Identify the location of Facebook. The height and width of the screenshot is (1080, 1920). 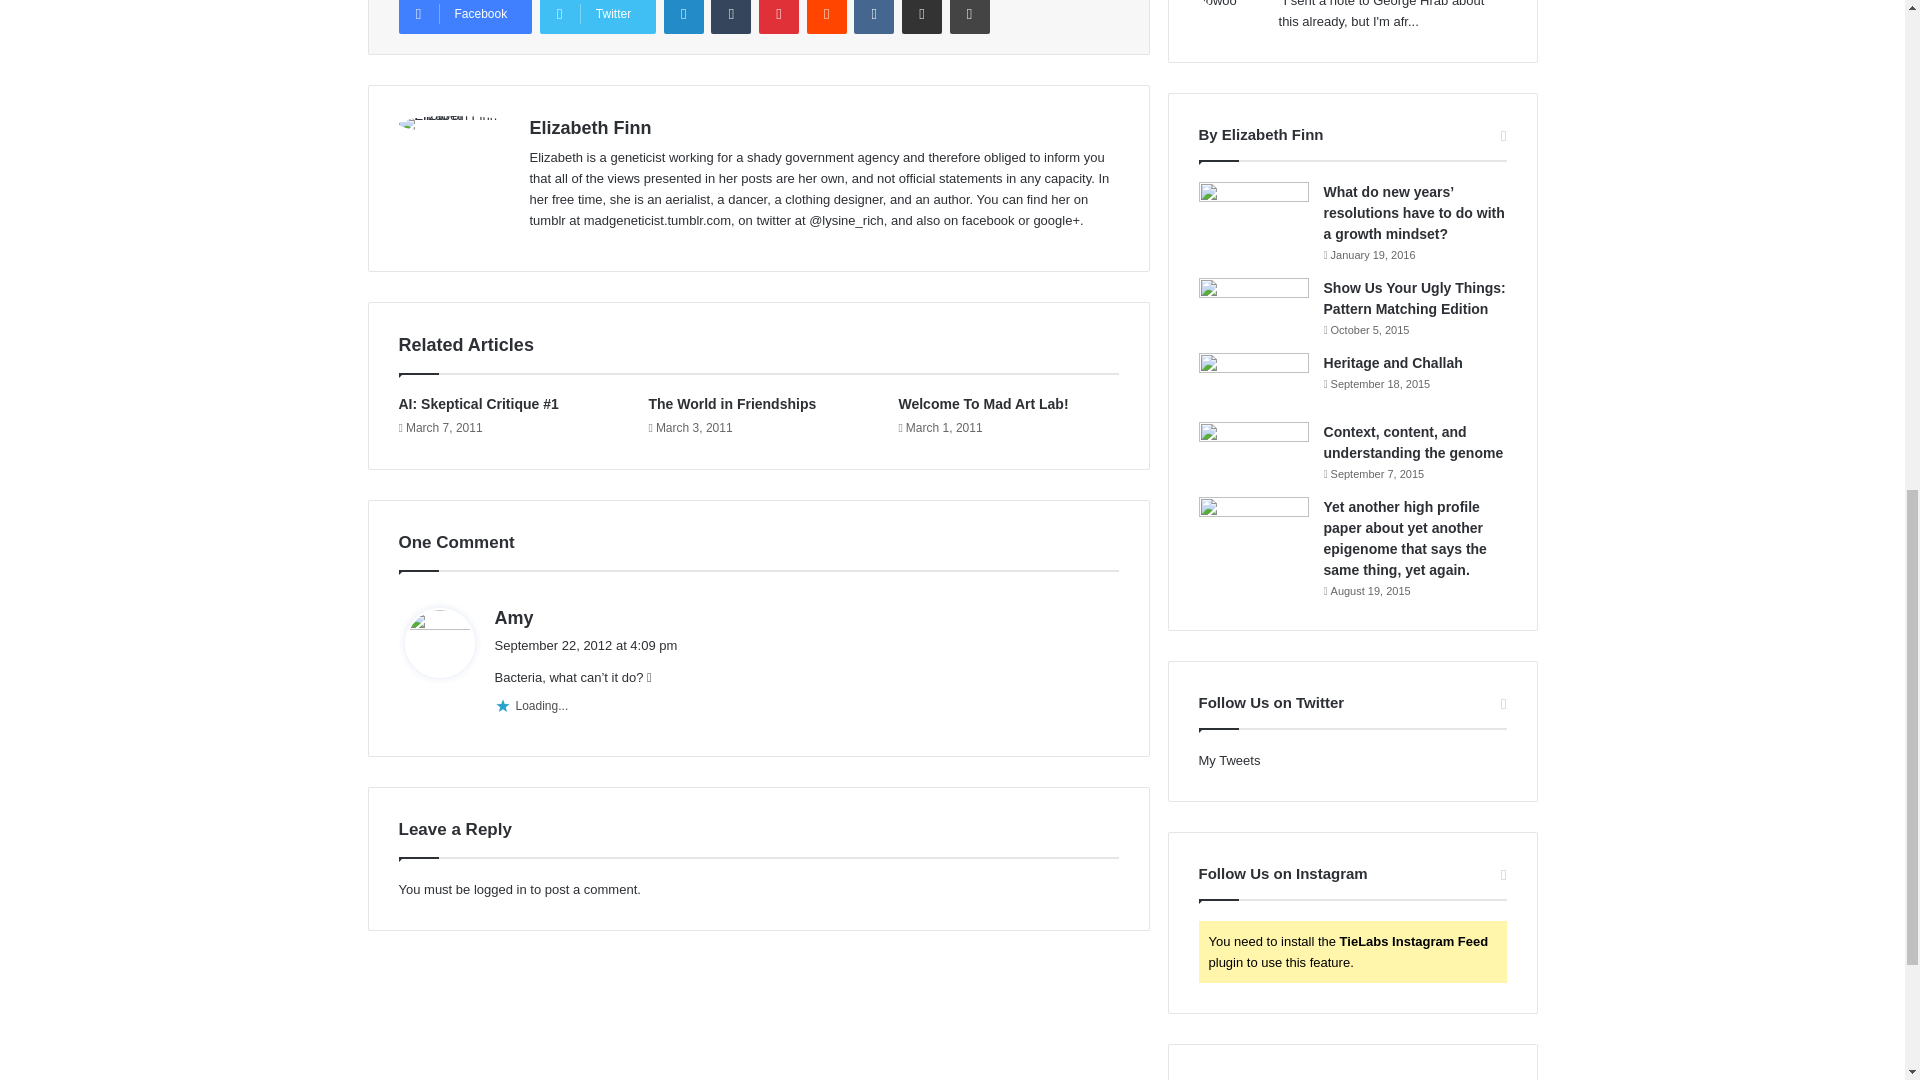
(464, 16).